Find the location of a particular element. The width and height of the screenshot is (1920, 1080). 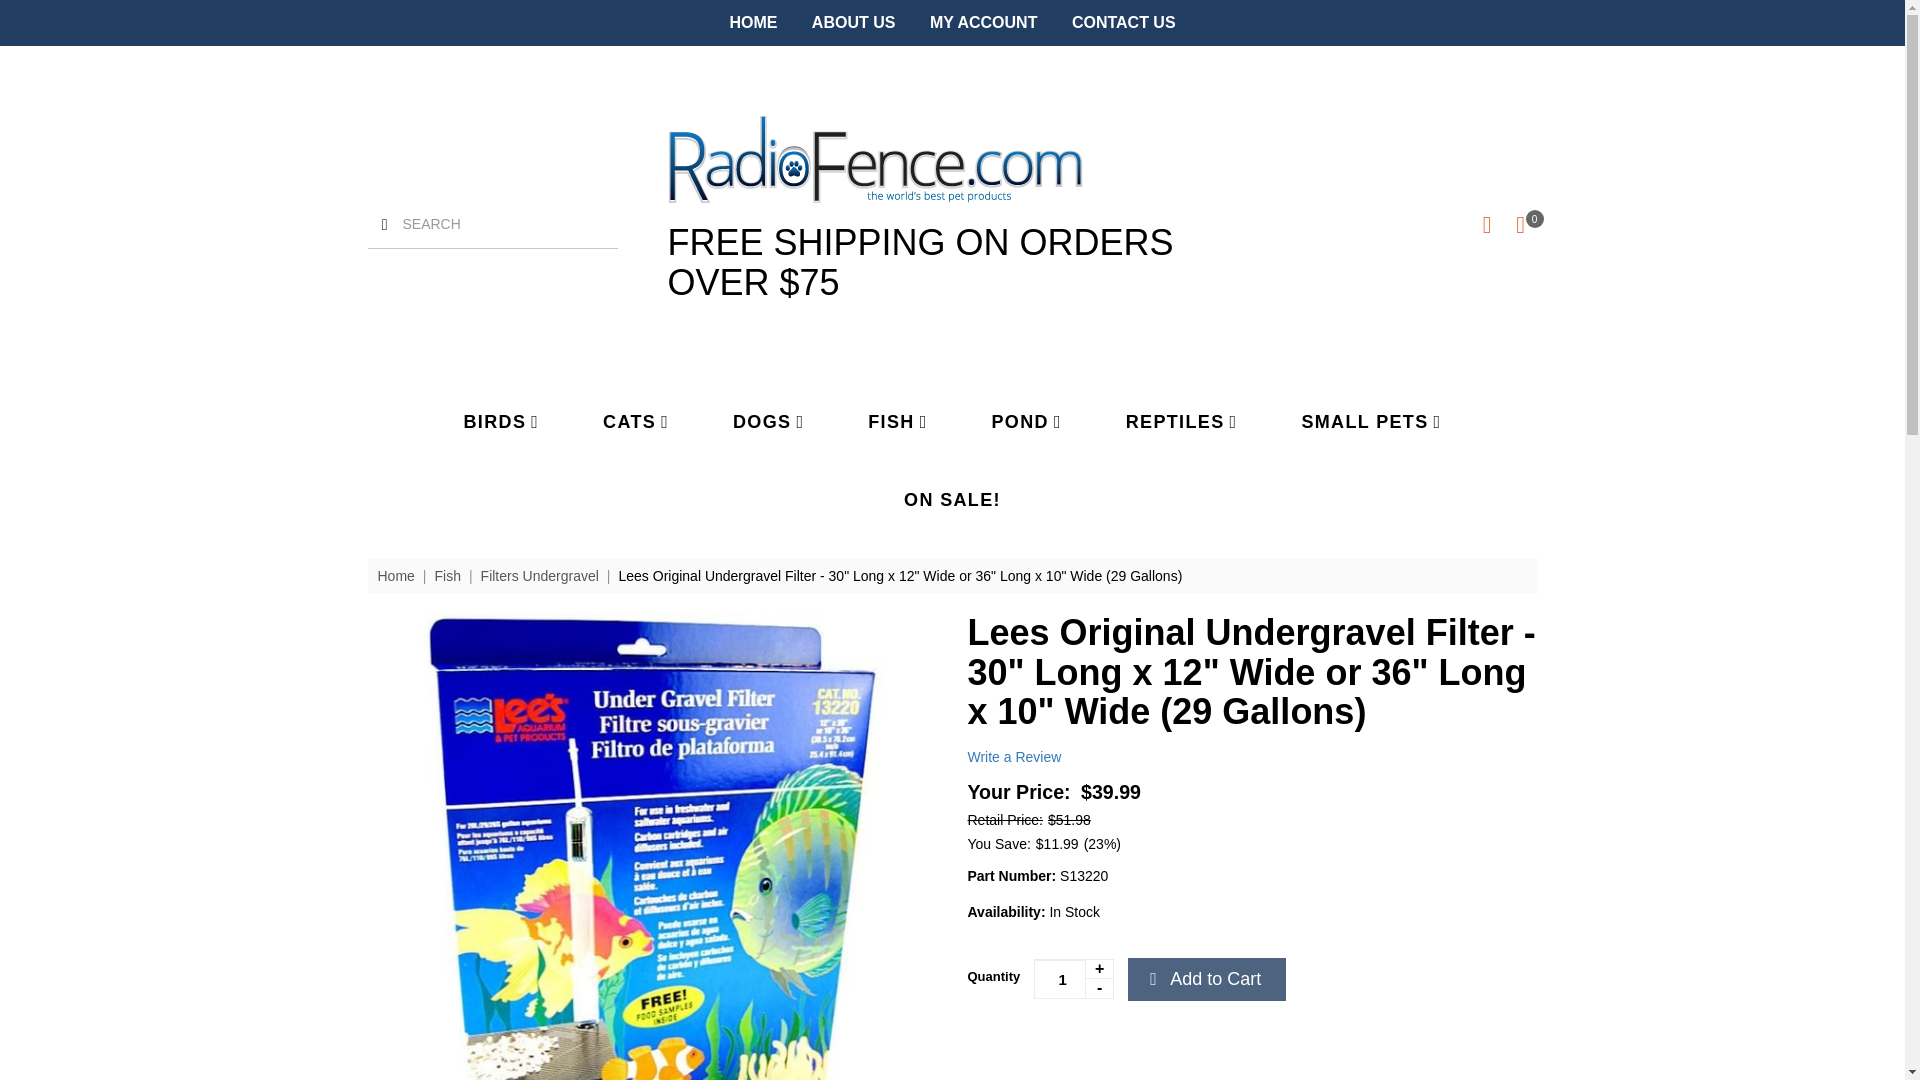

ABOUT US is located at coordinates (854, 22).